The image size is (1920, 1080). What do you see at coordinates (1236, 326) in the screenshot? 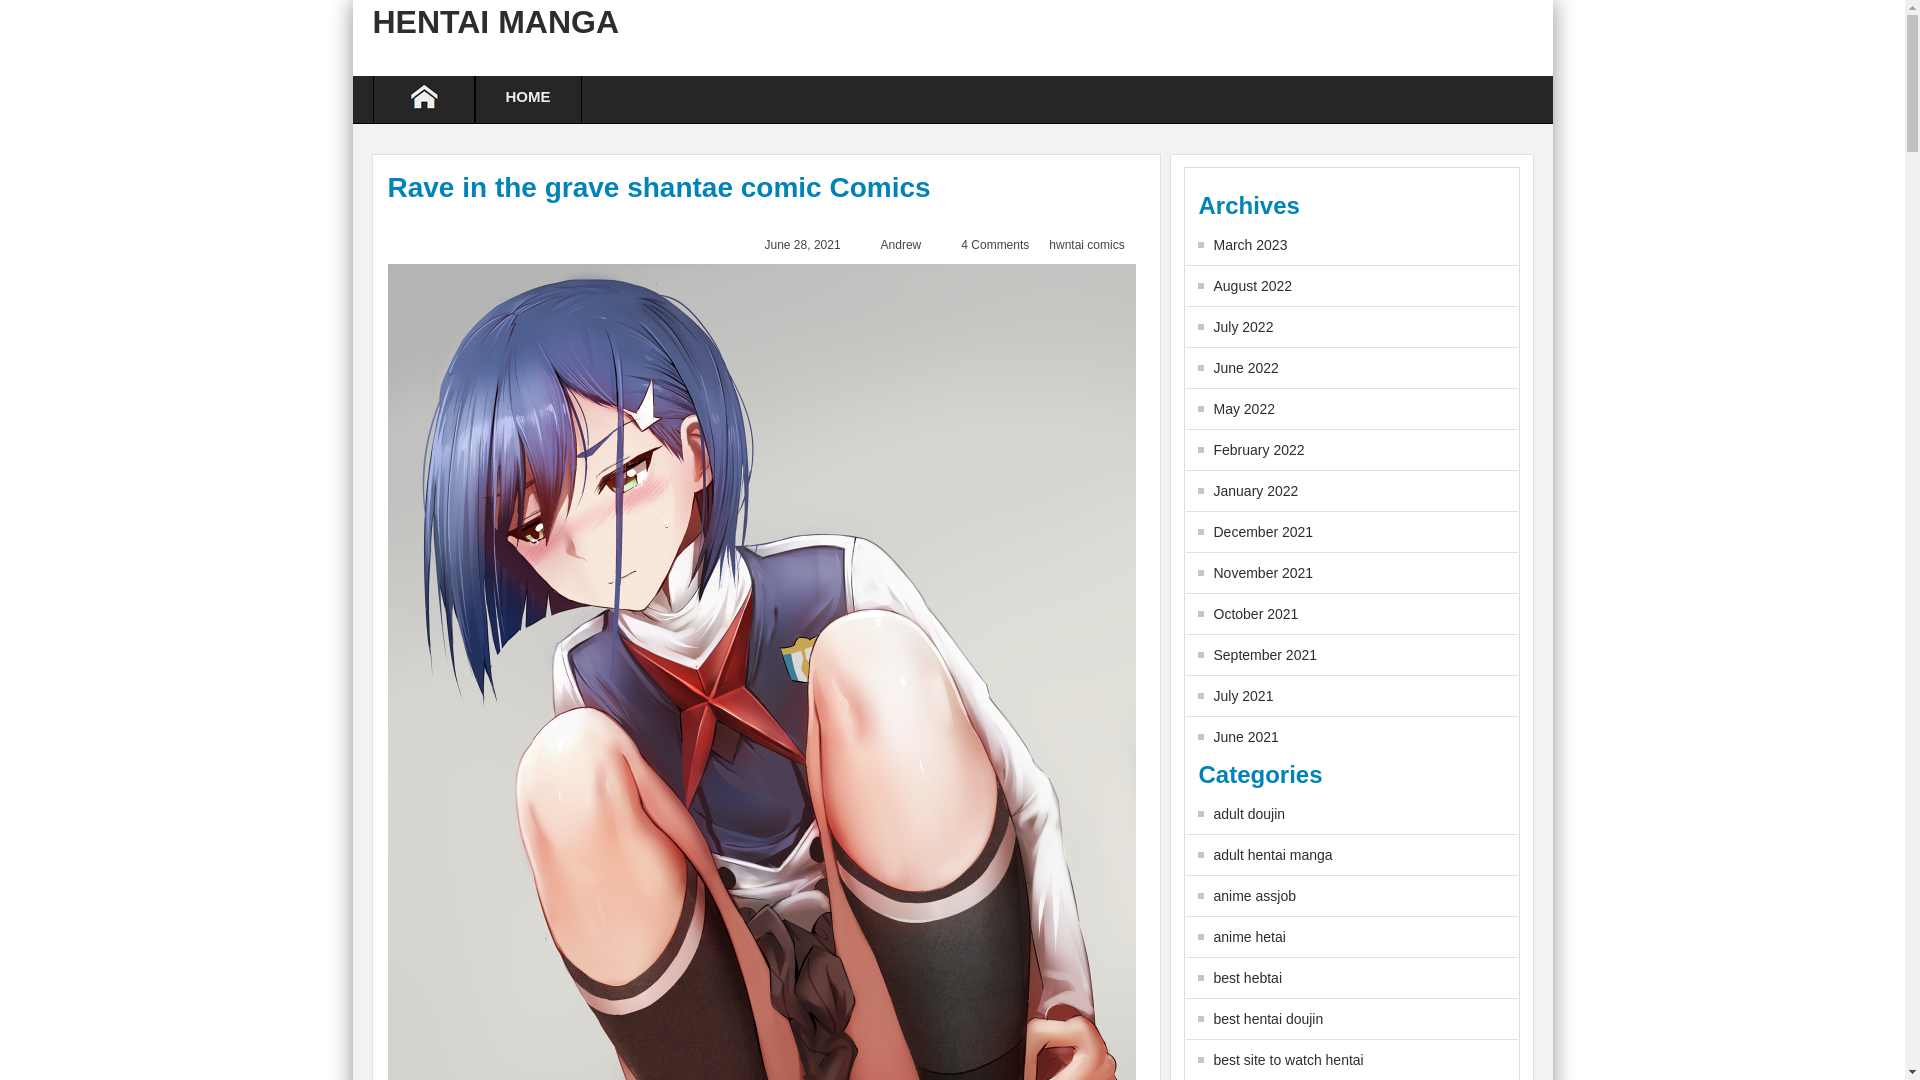
I see `July 2022` at bounding box center [1236, 326].